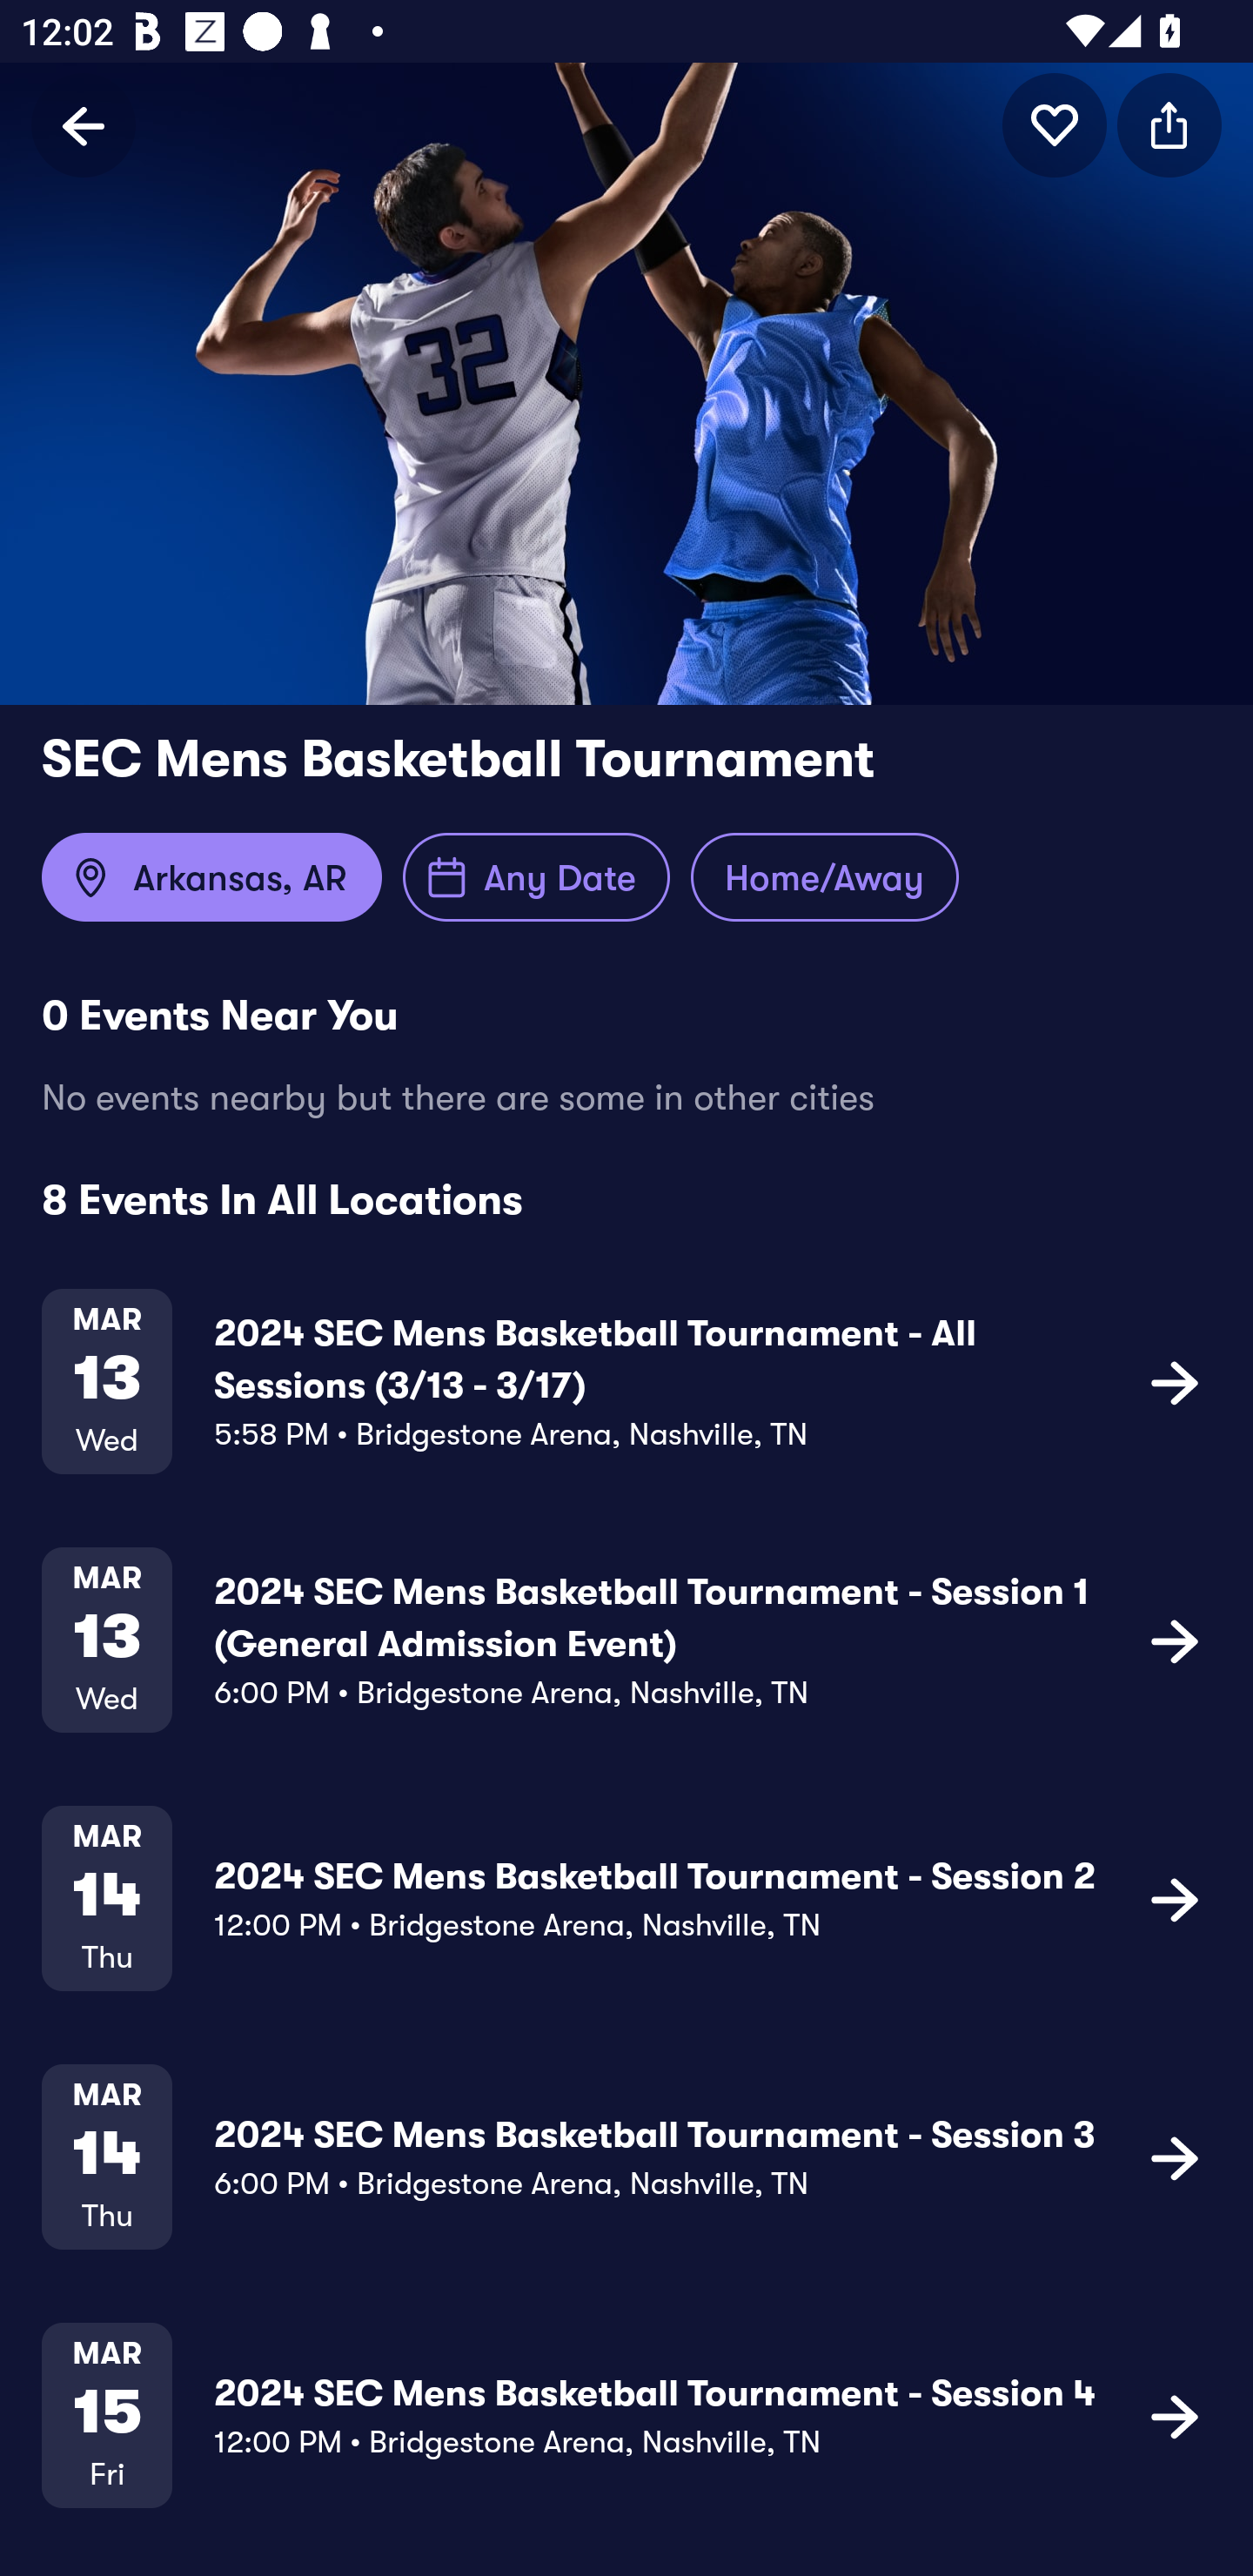  I want to click on icon button, so click(1169, 124).